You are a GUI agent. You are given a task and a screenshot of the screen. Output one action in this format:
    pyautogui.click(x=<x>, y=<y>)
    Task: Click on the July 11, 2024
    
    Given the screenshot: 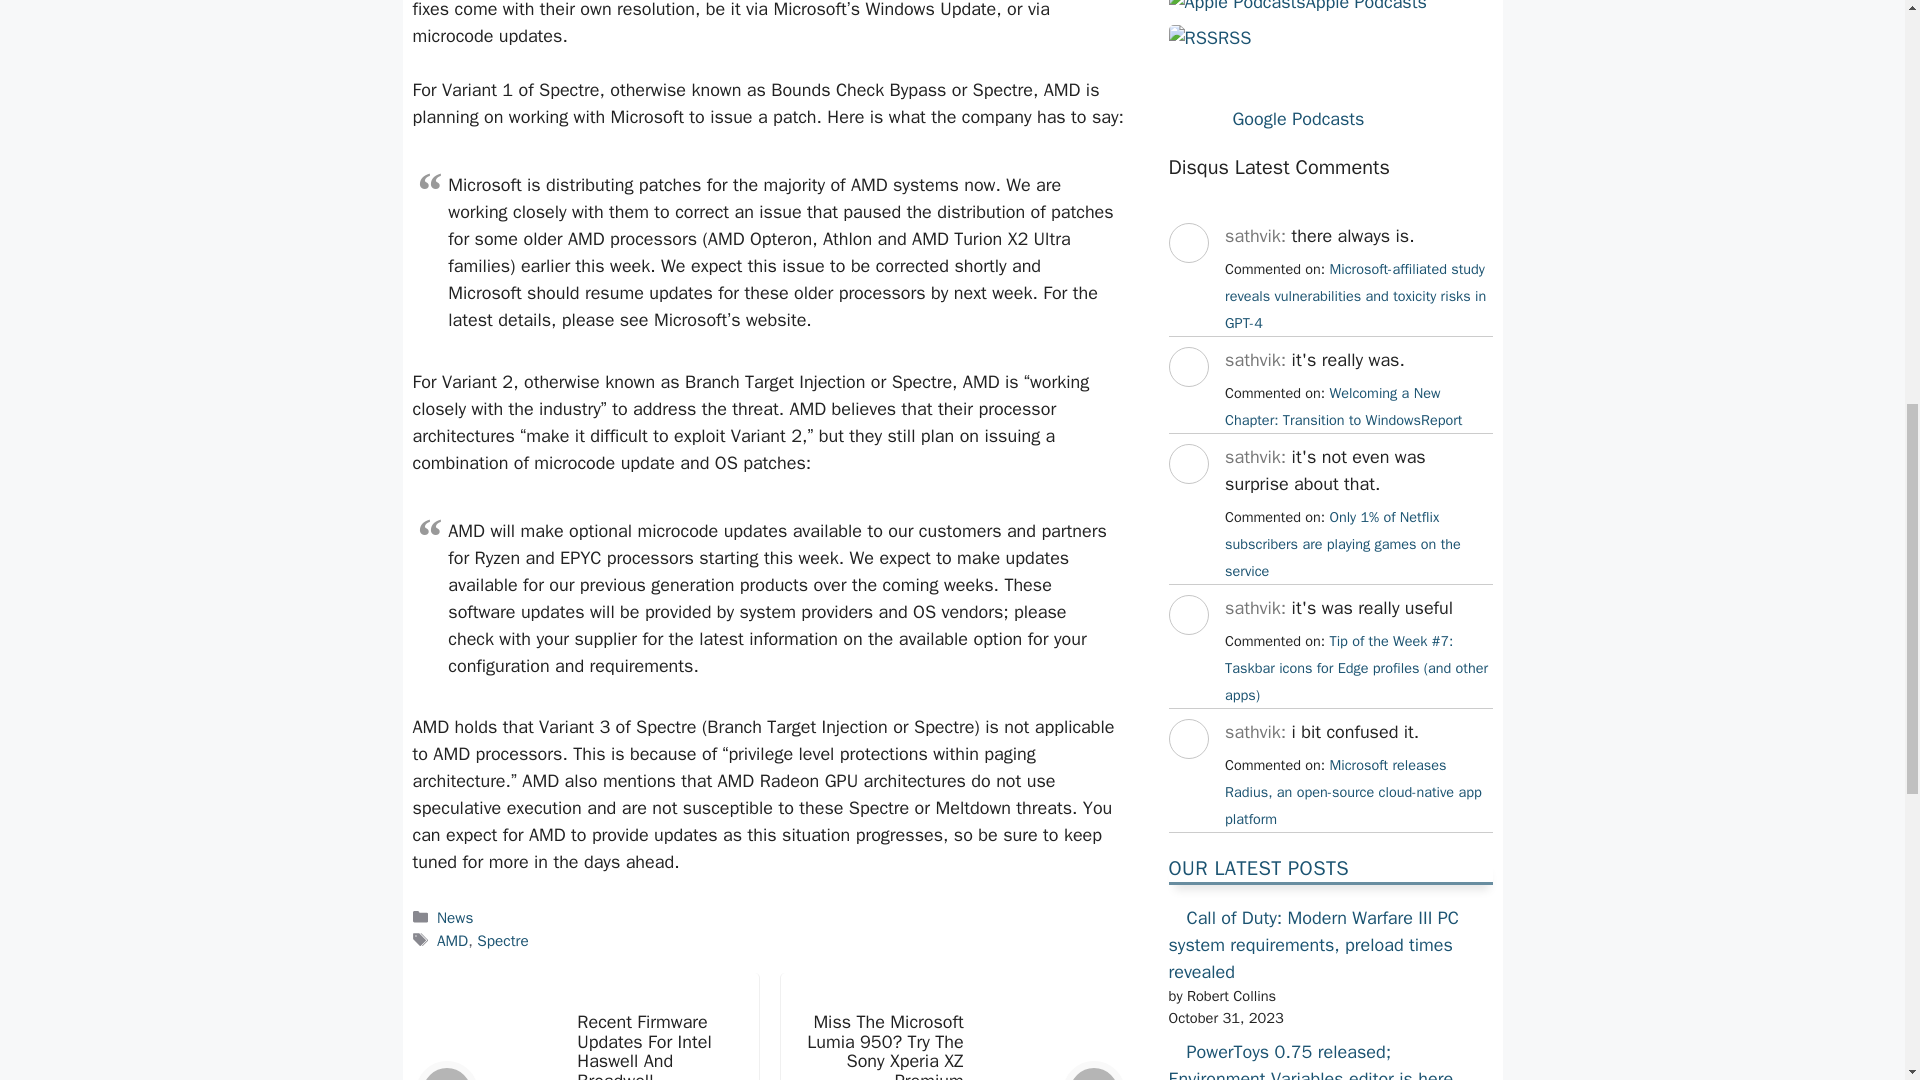 What is the action you would take?
    pyautogui.click(x=1342, y=543)
    